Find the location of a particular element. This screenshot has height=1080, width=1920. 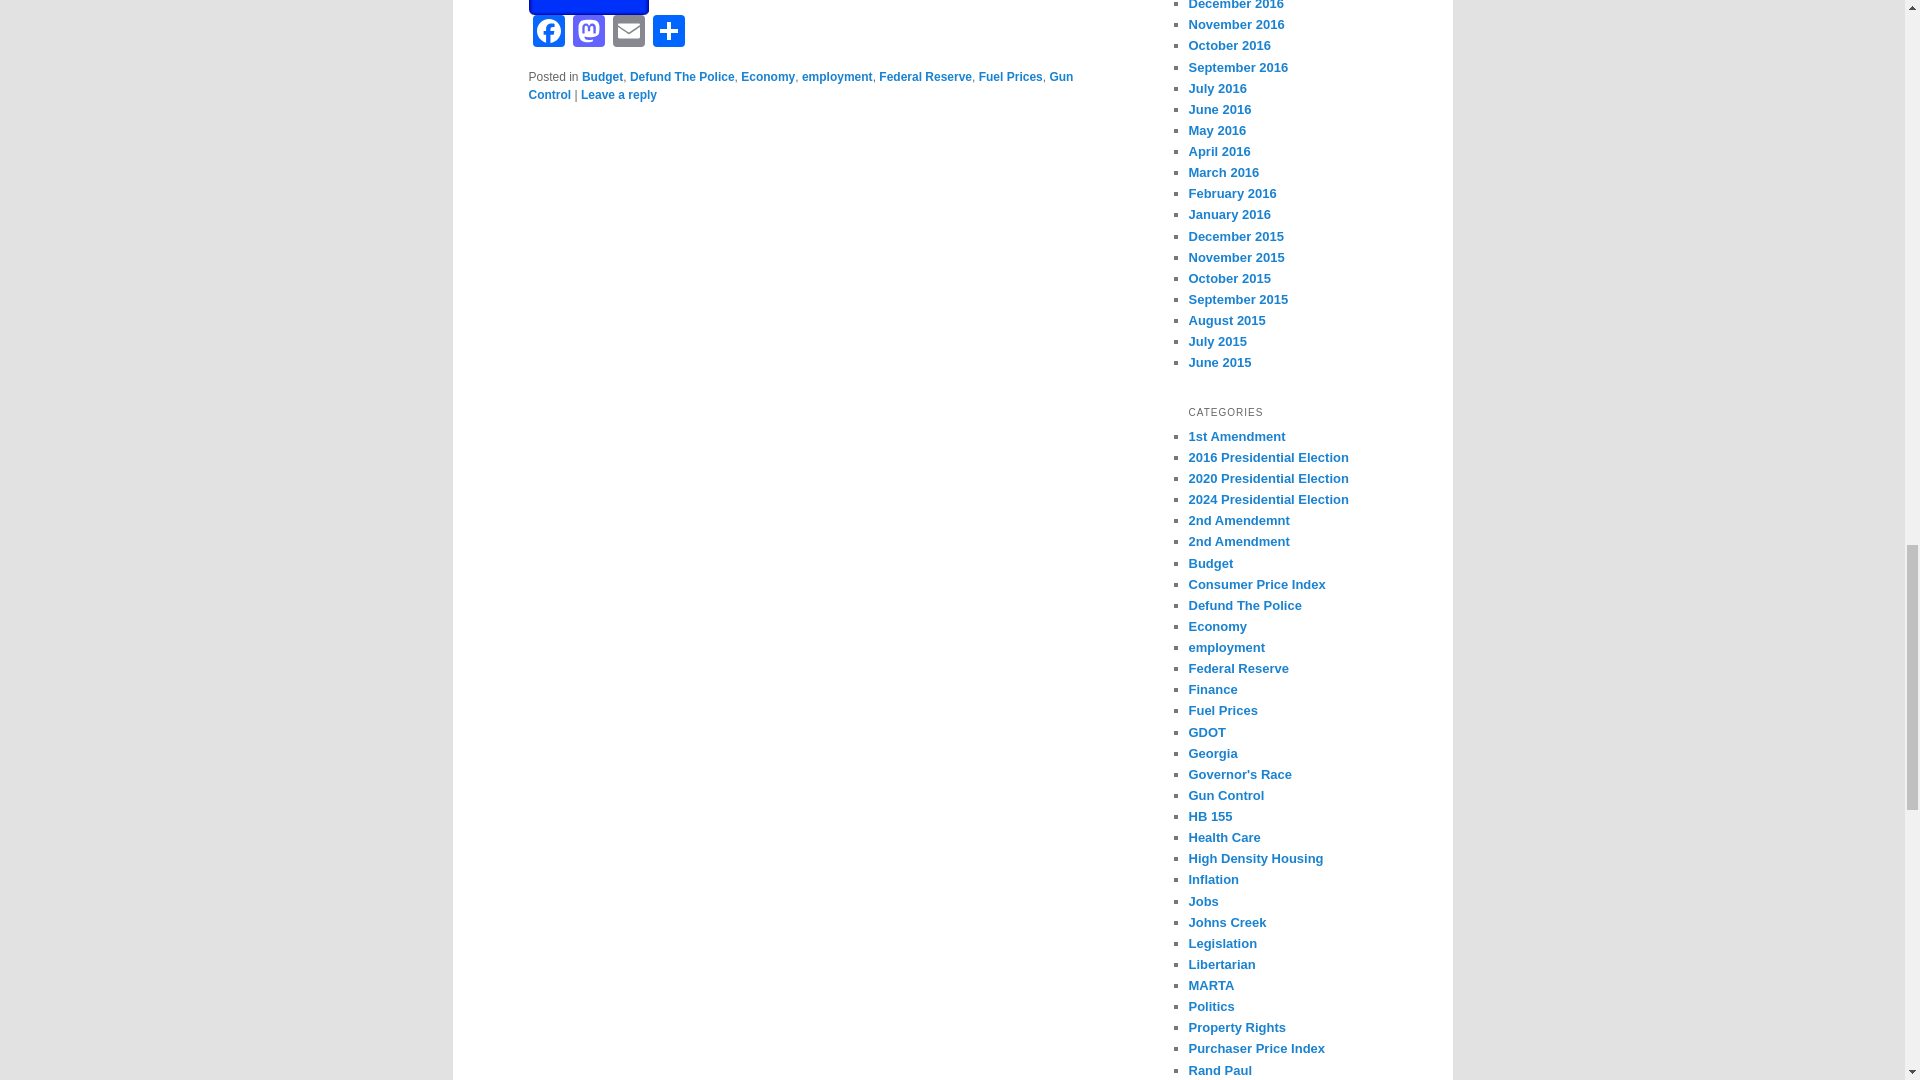

Facebook is located at coordinates (548, 33).